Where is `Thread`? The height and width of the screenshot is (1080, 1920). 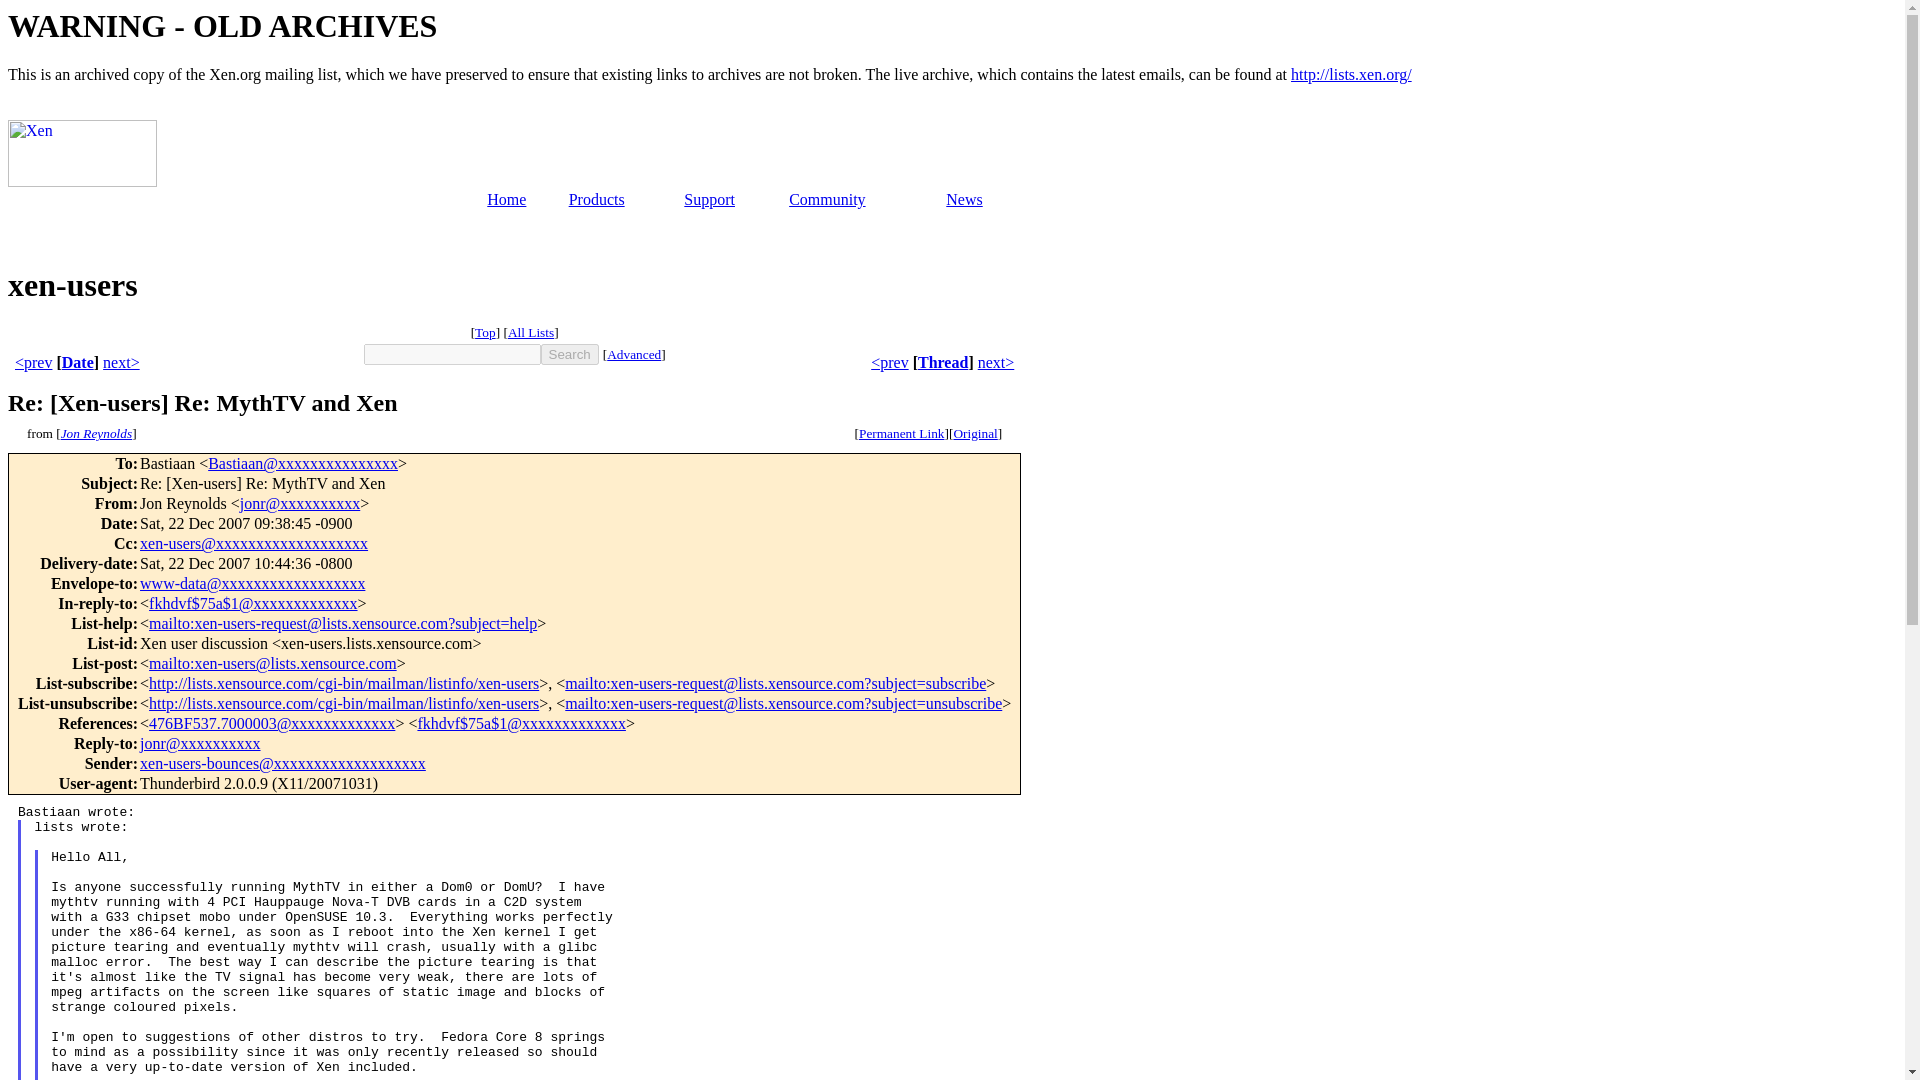
Thread is located at coordinates (942, 362).